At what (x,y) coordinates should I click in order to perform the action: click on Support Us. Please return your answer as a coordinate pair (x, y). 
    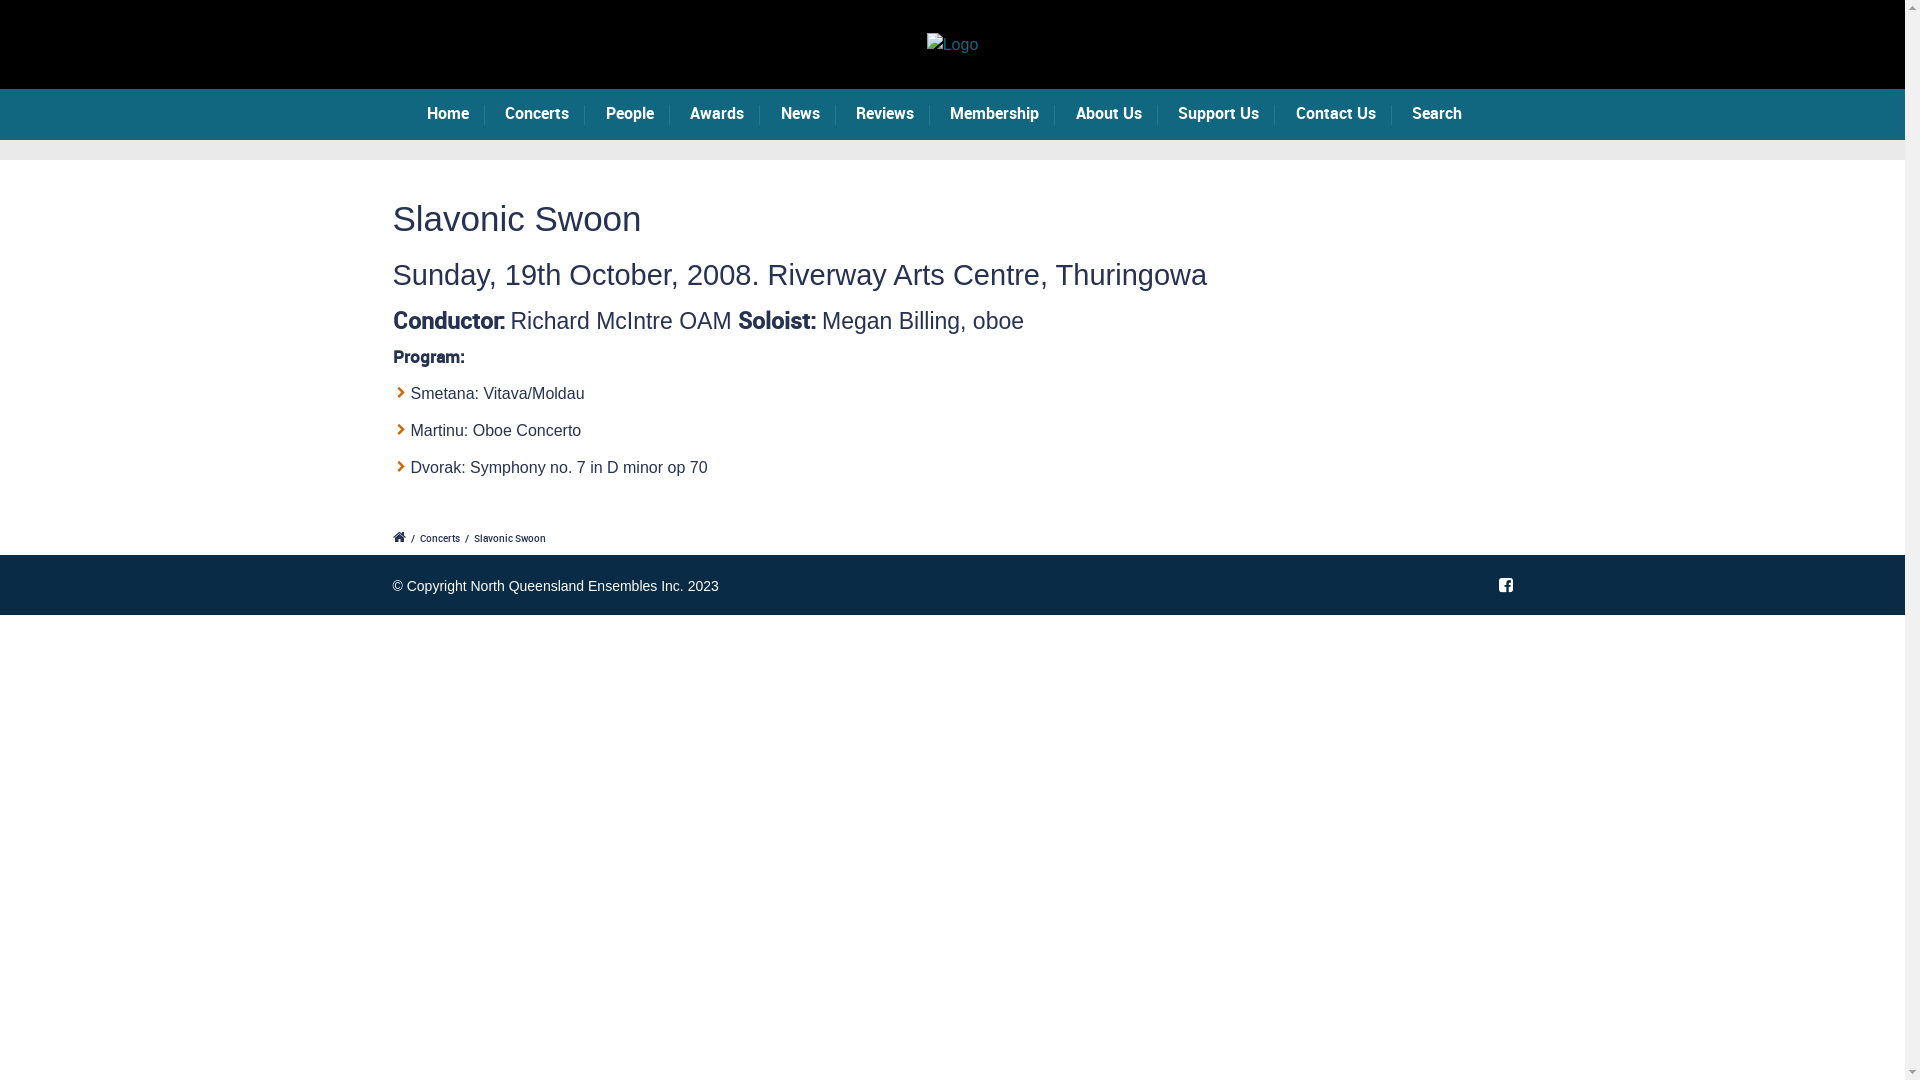
    Looking at the image, I should click on (1226, 114).